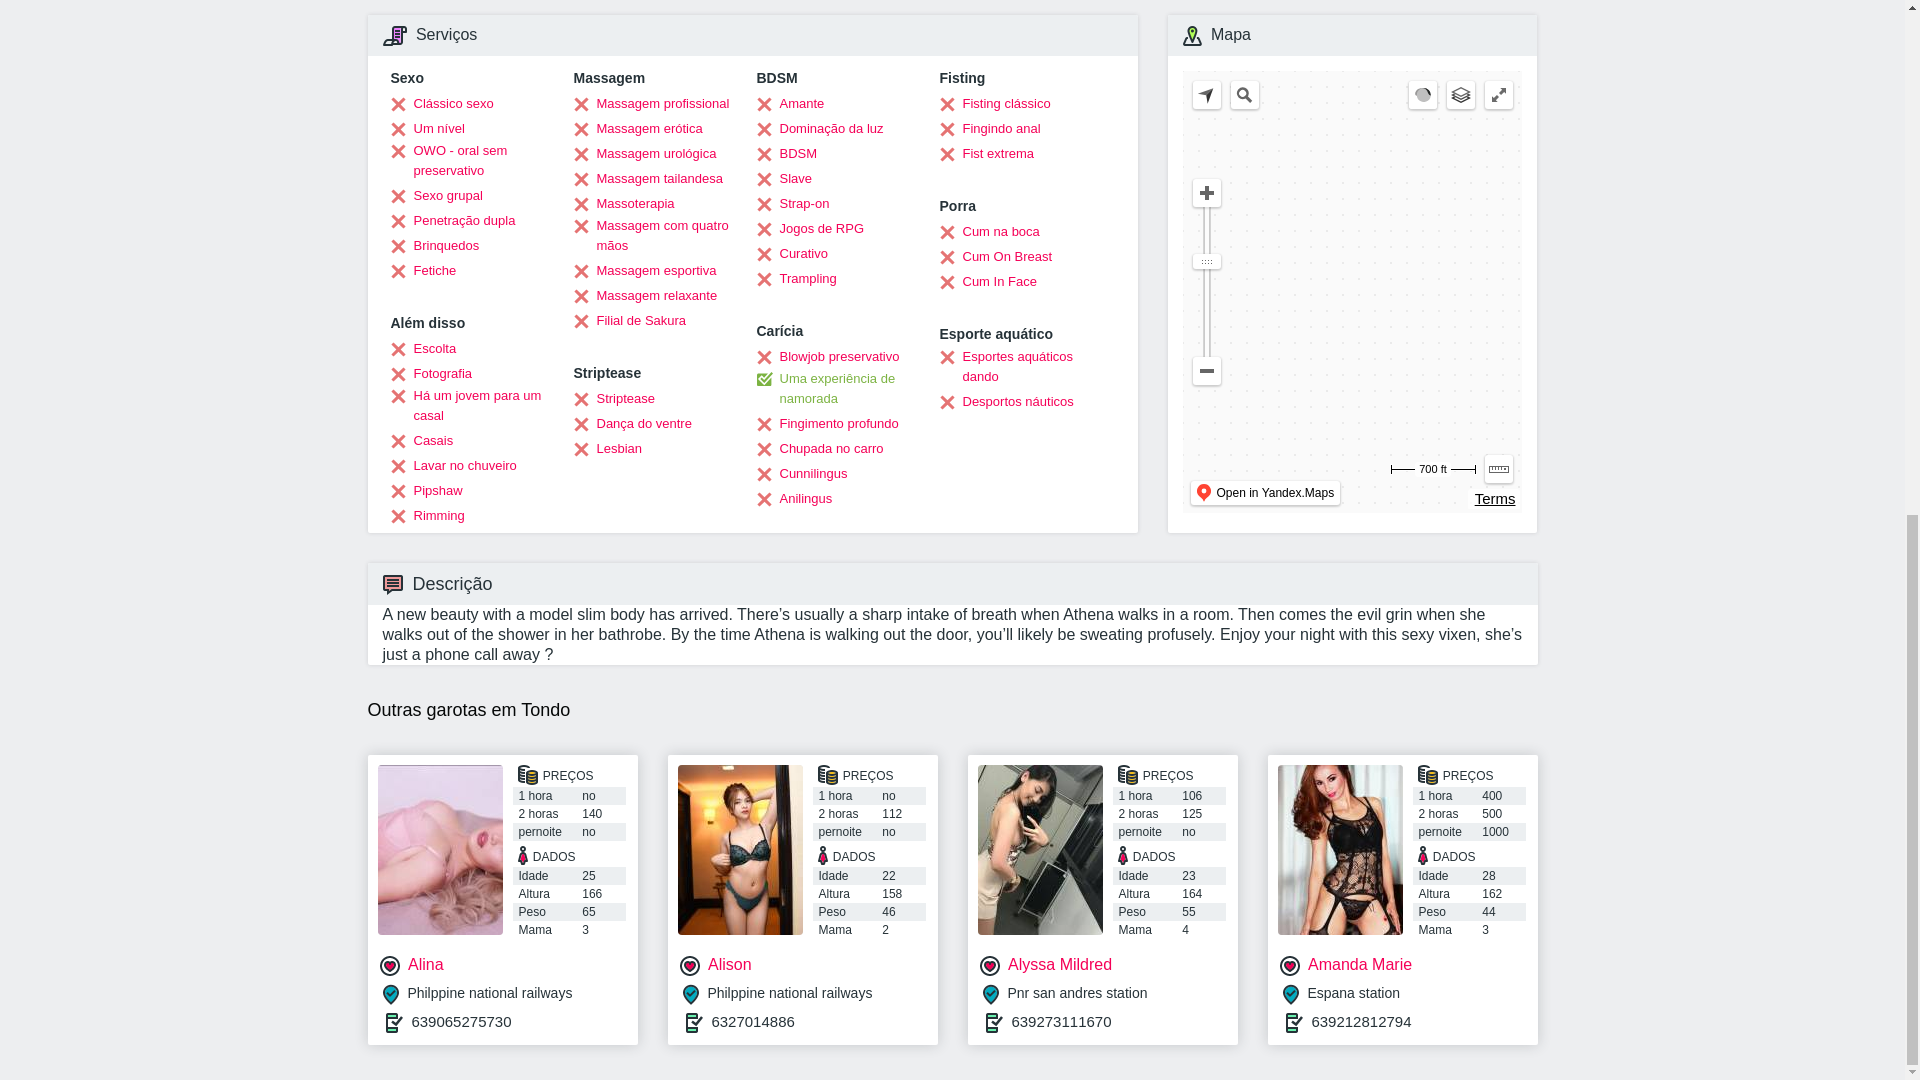 The image size is (1920, 1080). What do you see at coordinates (652, 104) in the screenshot?
I see `Massagem profissional` at bounding box center [652, 104].